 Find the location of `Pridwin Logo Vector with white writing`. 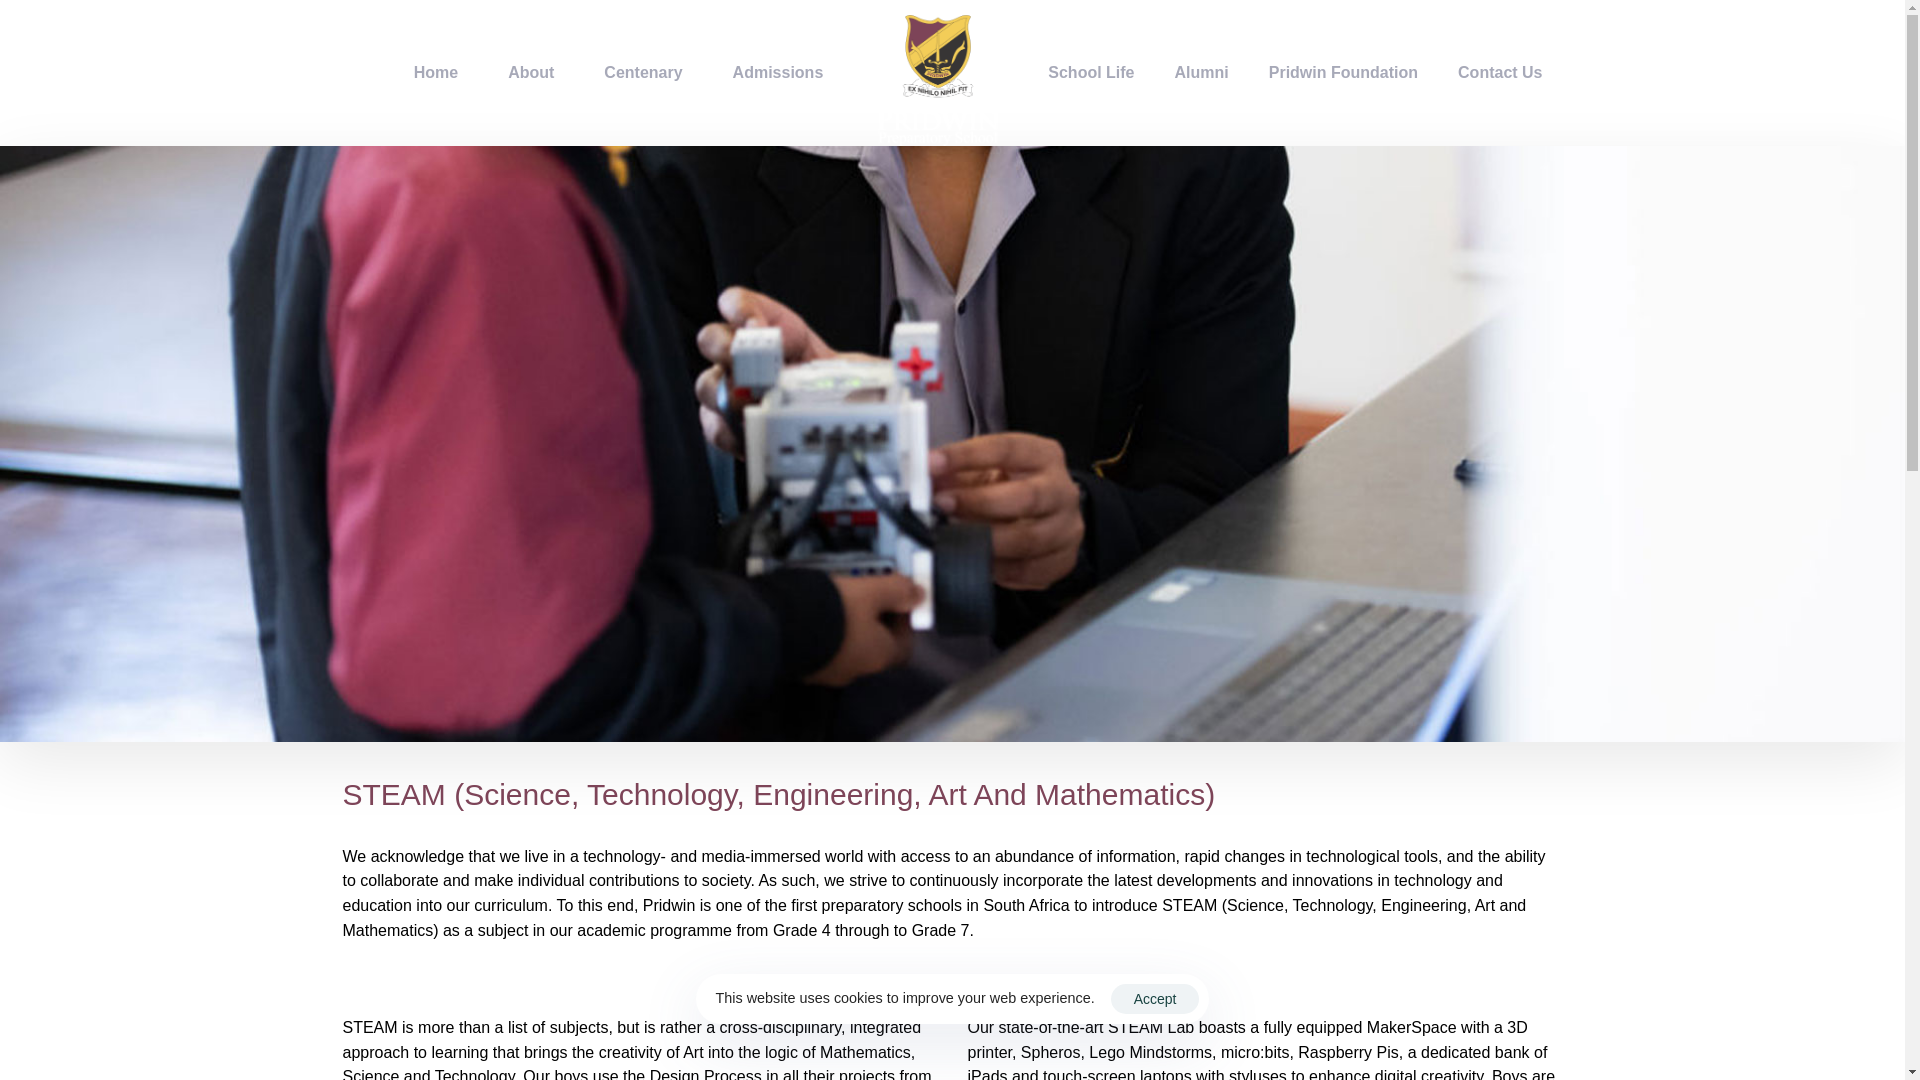

Pridwin Logo Vector with white writing is located at coordinates (416, 338).